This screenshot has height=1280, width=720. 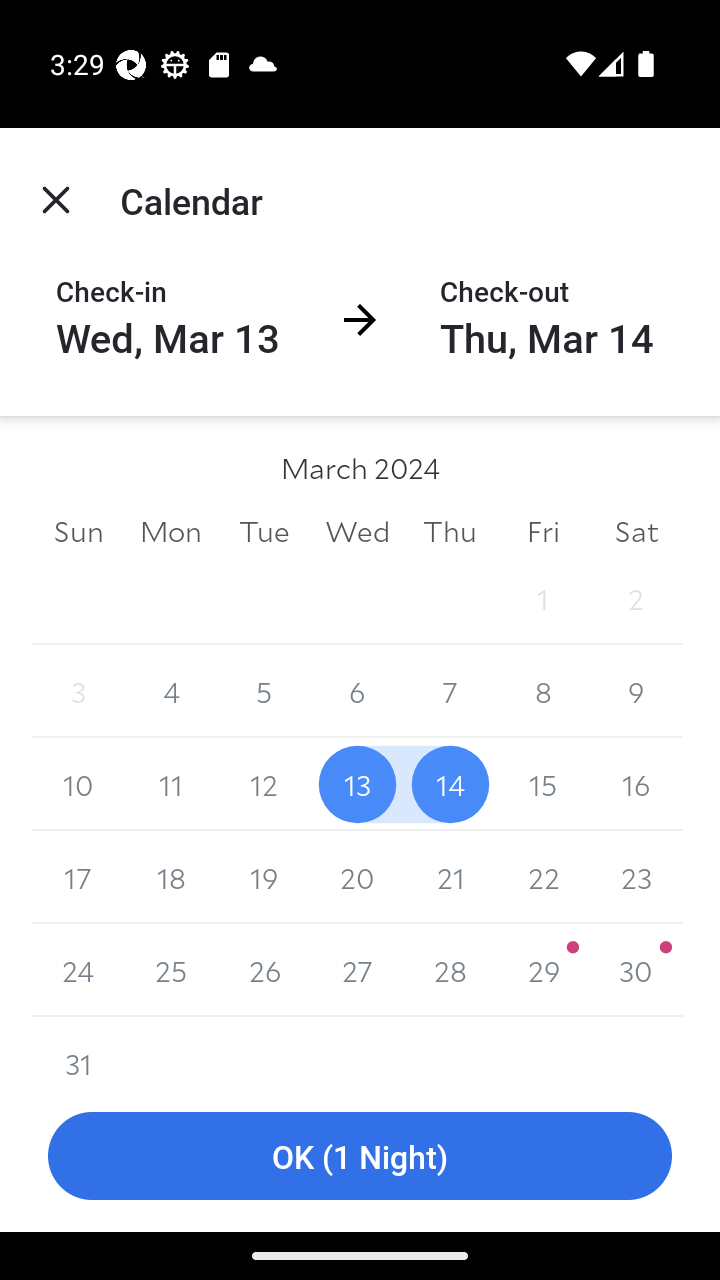 What do you see at coordinates (172, 530) in the screenshot?
I see `Mon` at bounding box center [172, 530].